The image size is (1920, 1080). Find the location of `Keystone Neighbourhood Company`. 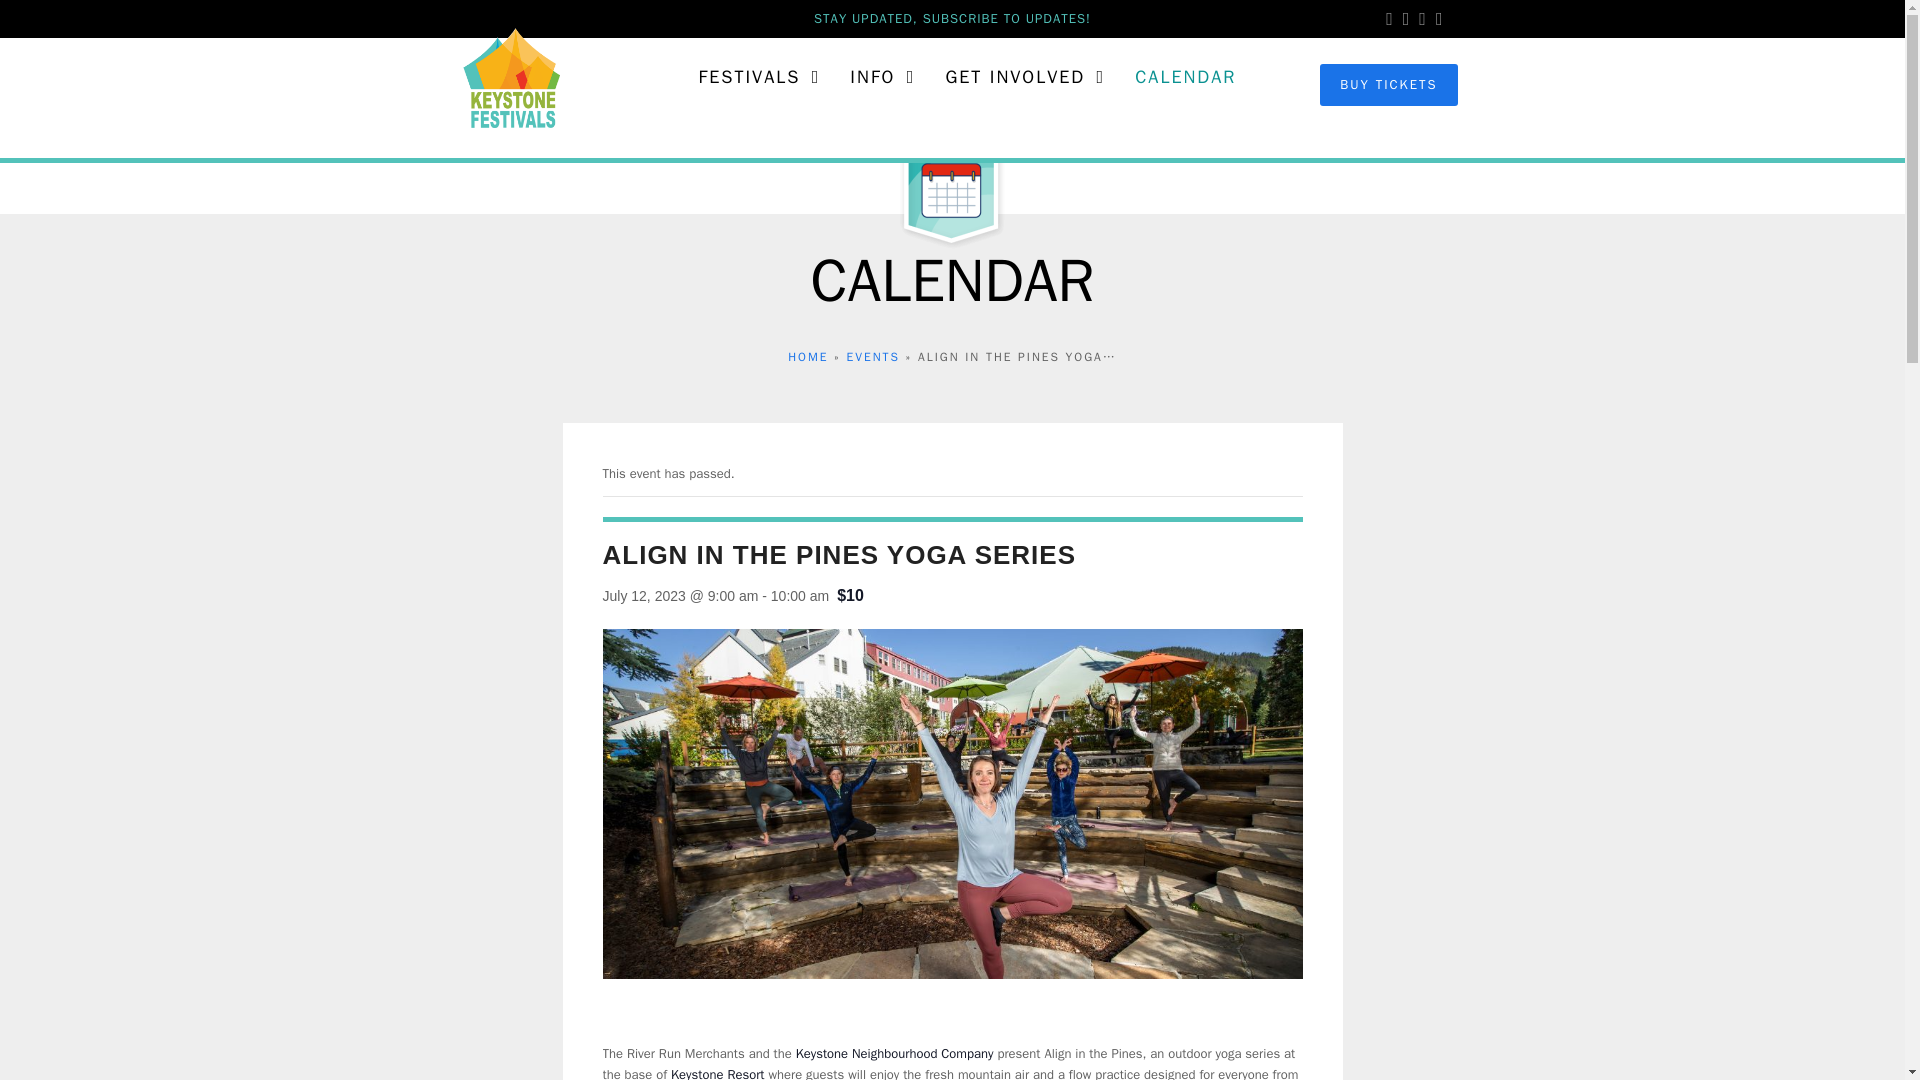

Keystone Neighbourhood Company is located at coordinates (895, 1053).